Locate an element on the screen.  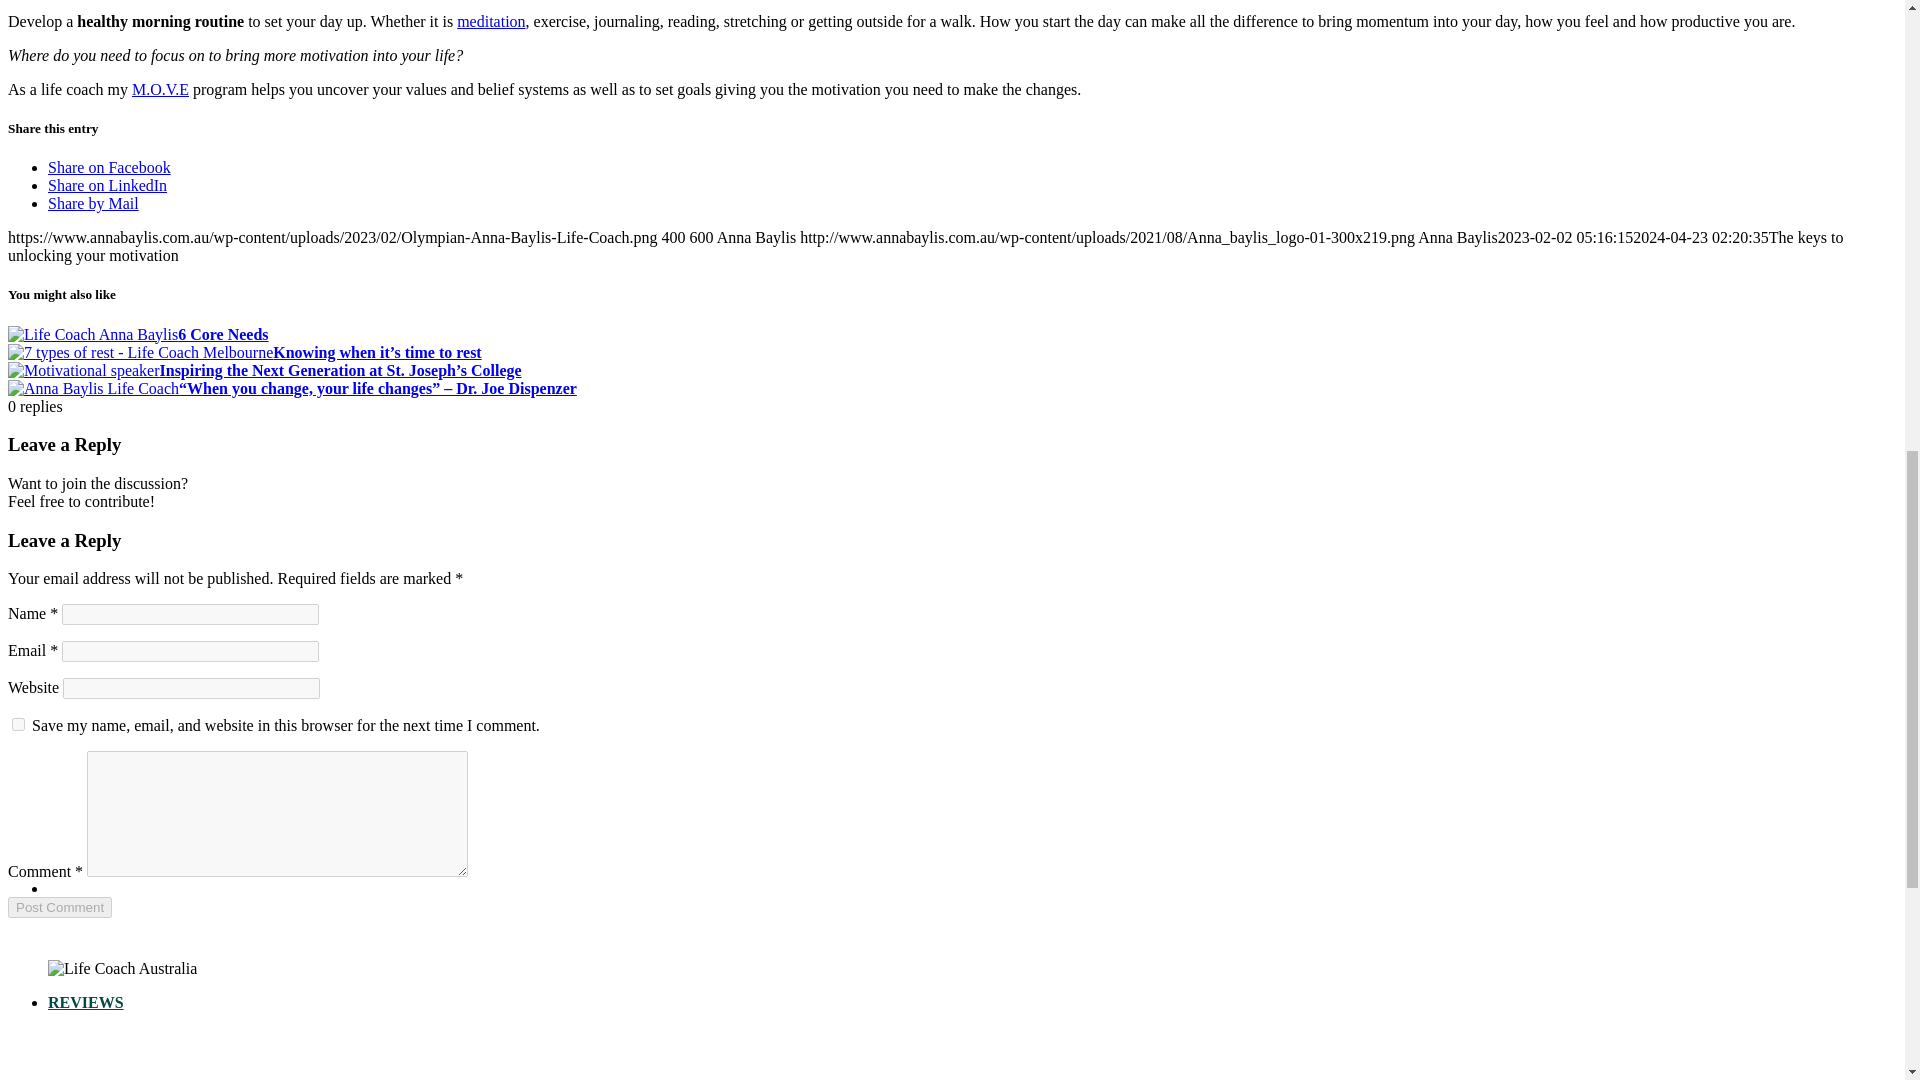
Post Comment is located at coordinates (59, 908).